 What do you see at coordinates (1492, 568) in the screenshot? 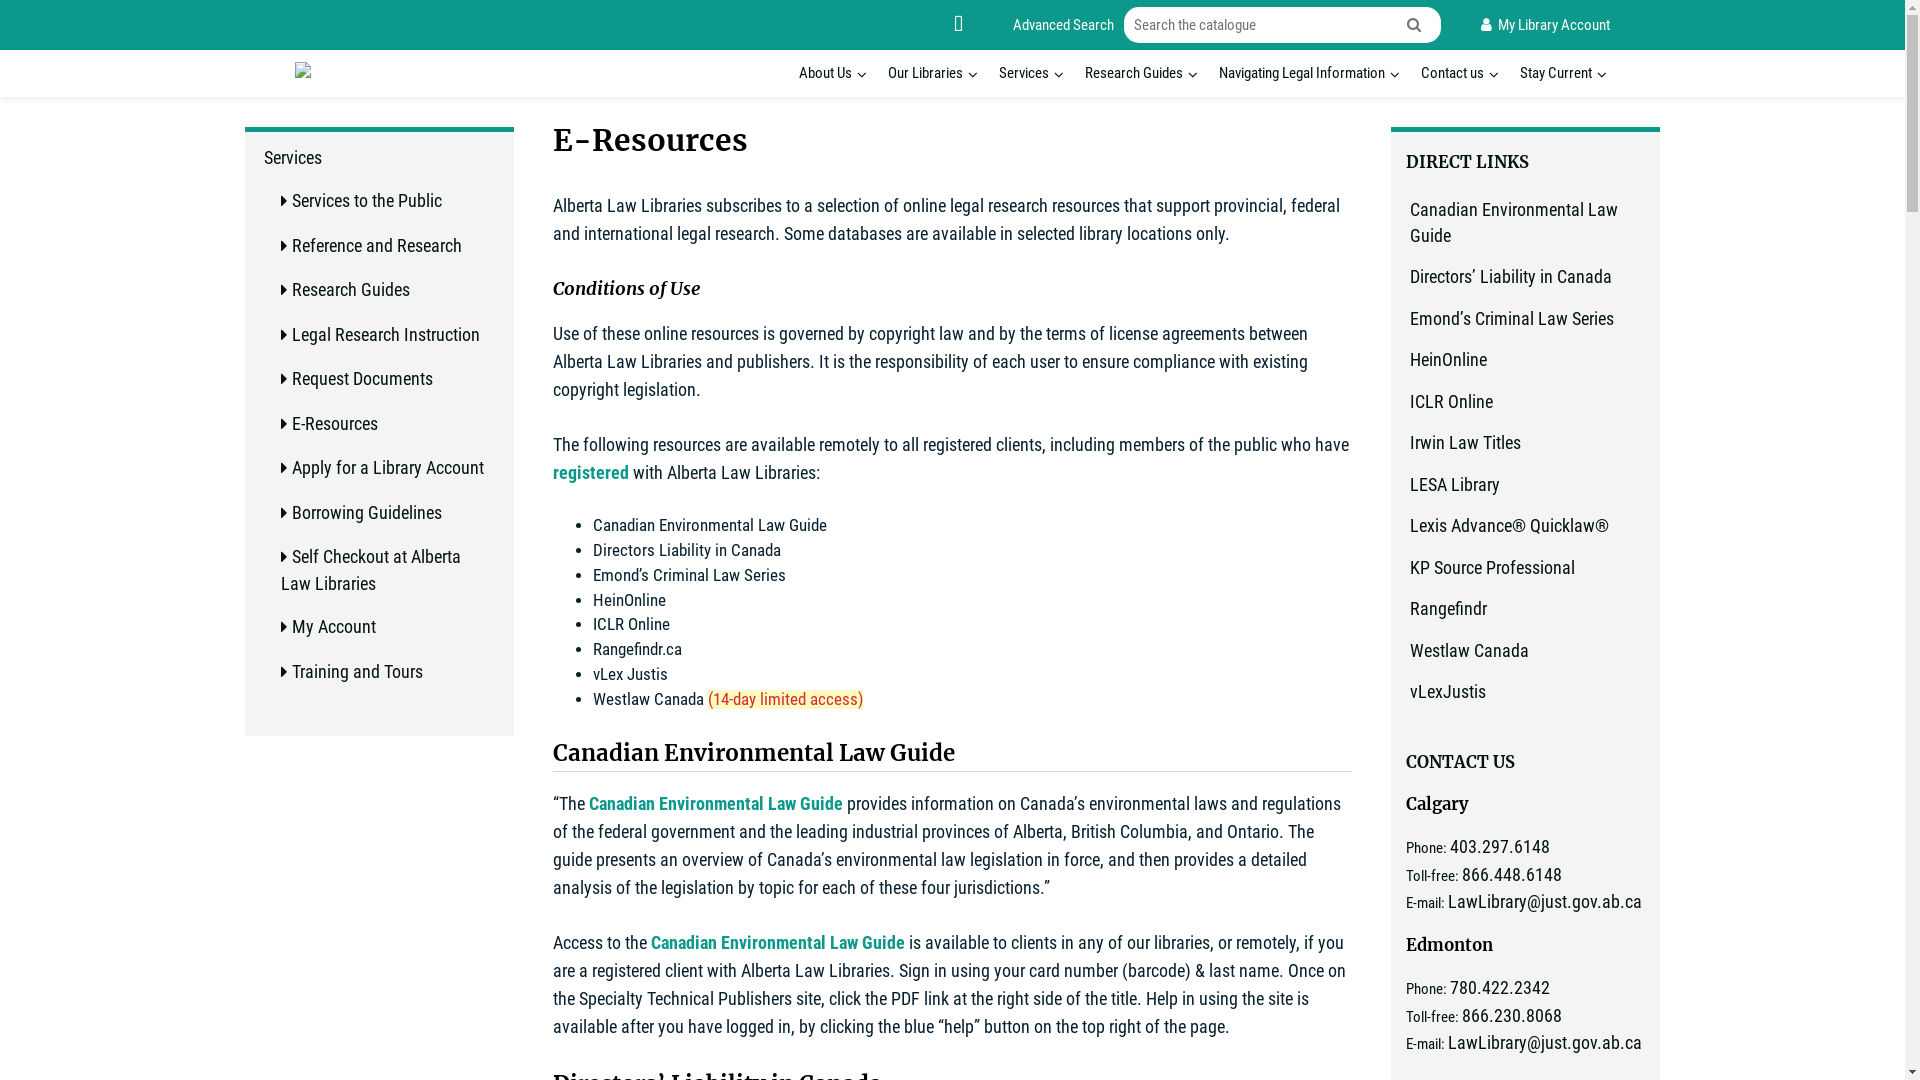
I see `KP Source Professional` at bounding box center [1492, 568].